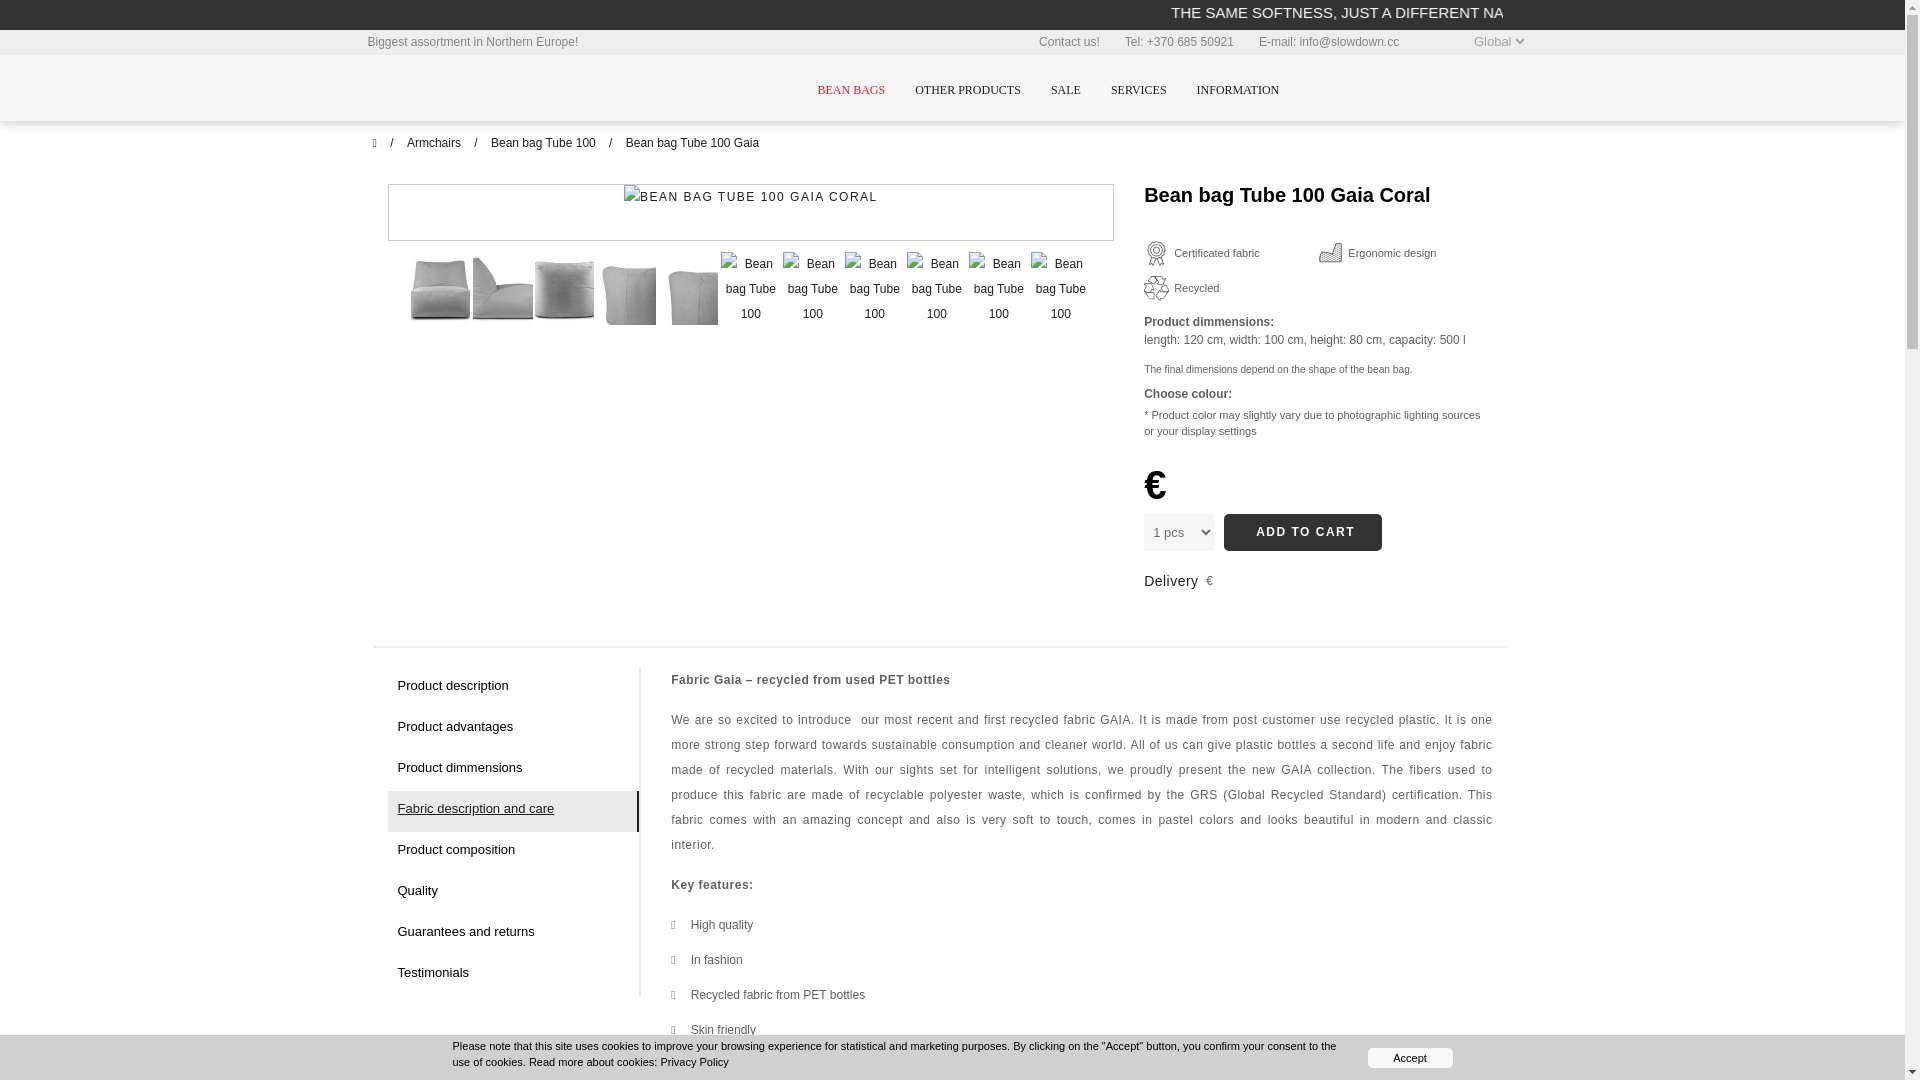 This screenshot has height=1080, width=1920. What do you see at coordinates (851, 90) in the screenshot?
I see `Bean Bags` at bounding box center [851, 90].